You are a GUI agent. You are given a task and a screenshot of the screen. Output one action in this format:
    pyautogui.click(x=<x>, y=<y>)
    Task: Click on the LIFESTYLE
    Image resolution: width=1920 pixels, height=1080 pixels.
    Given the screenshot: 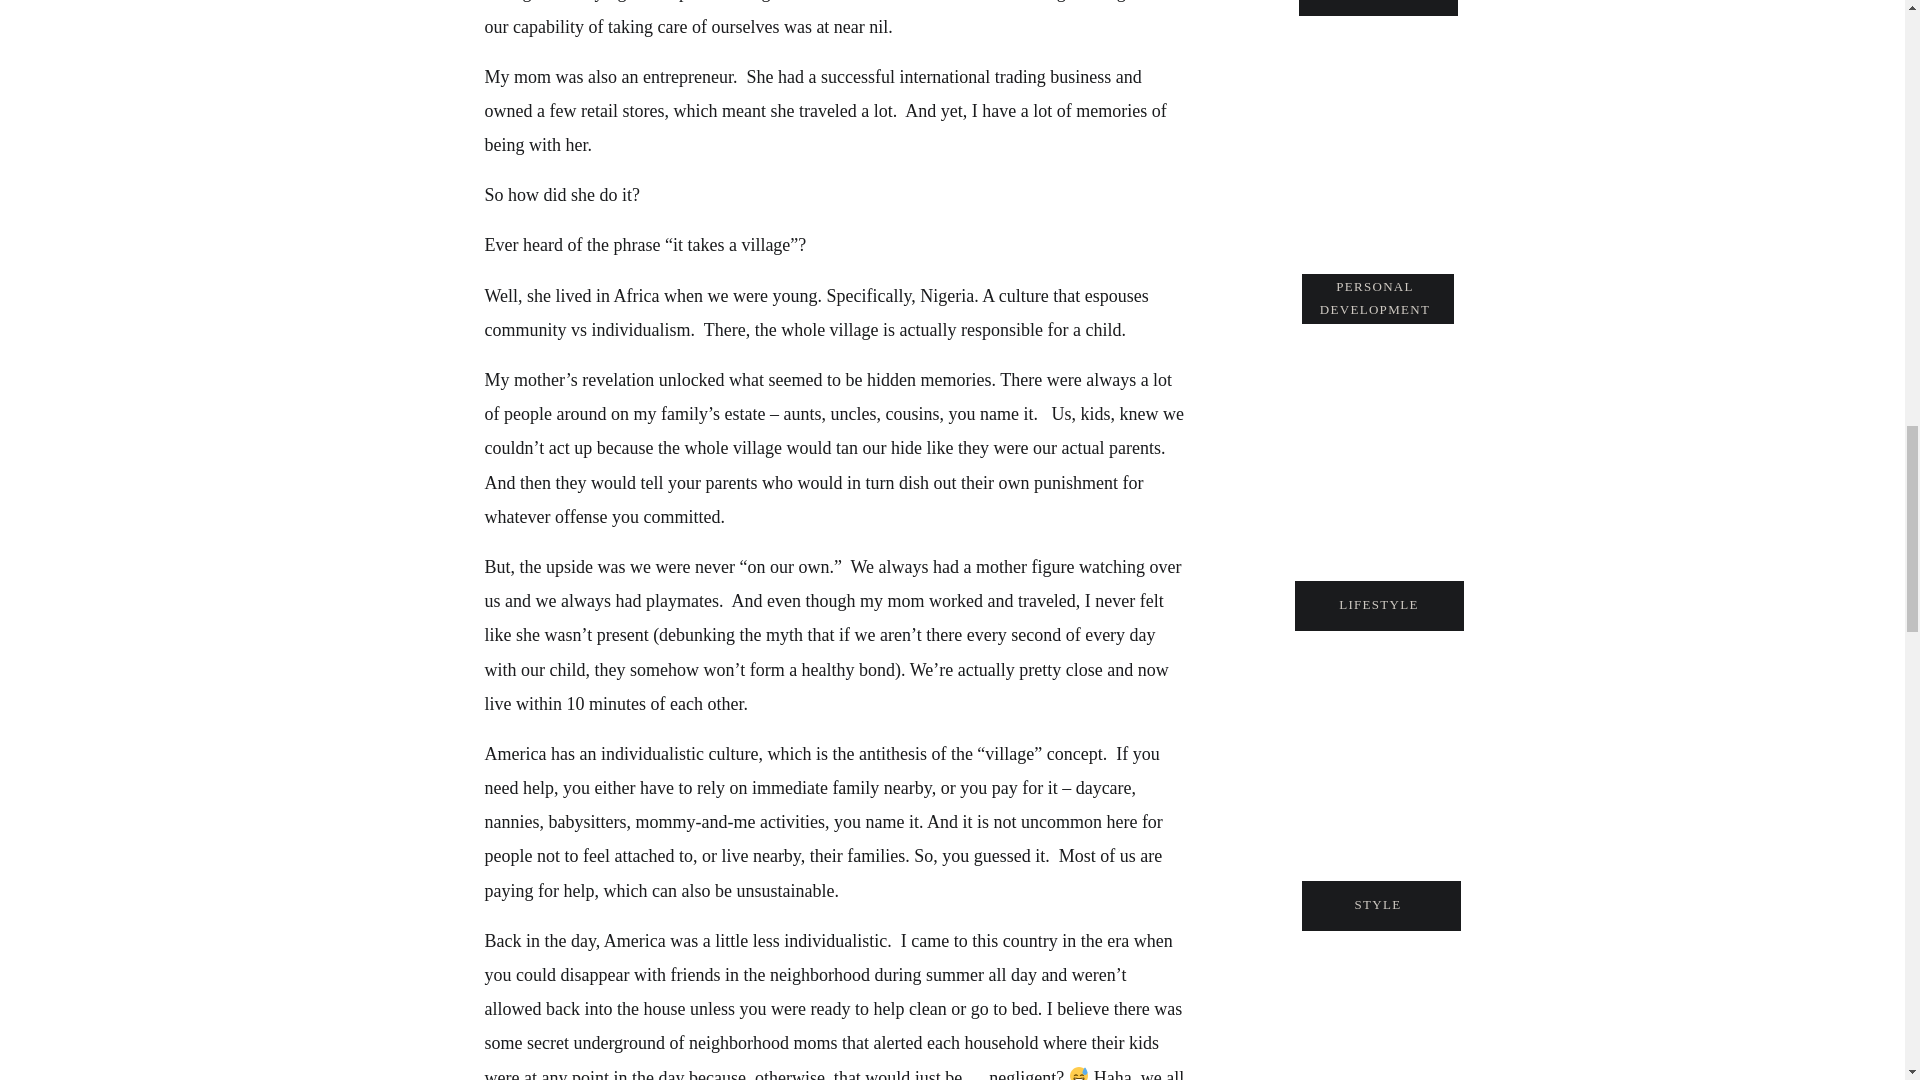 What is the action you would take?
    pyautogui.click(x=1378, y=608)
    